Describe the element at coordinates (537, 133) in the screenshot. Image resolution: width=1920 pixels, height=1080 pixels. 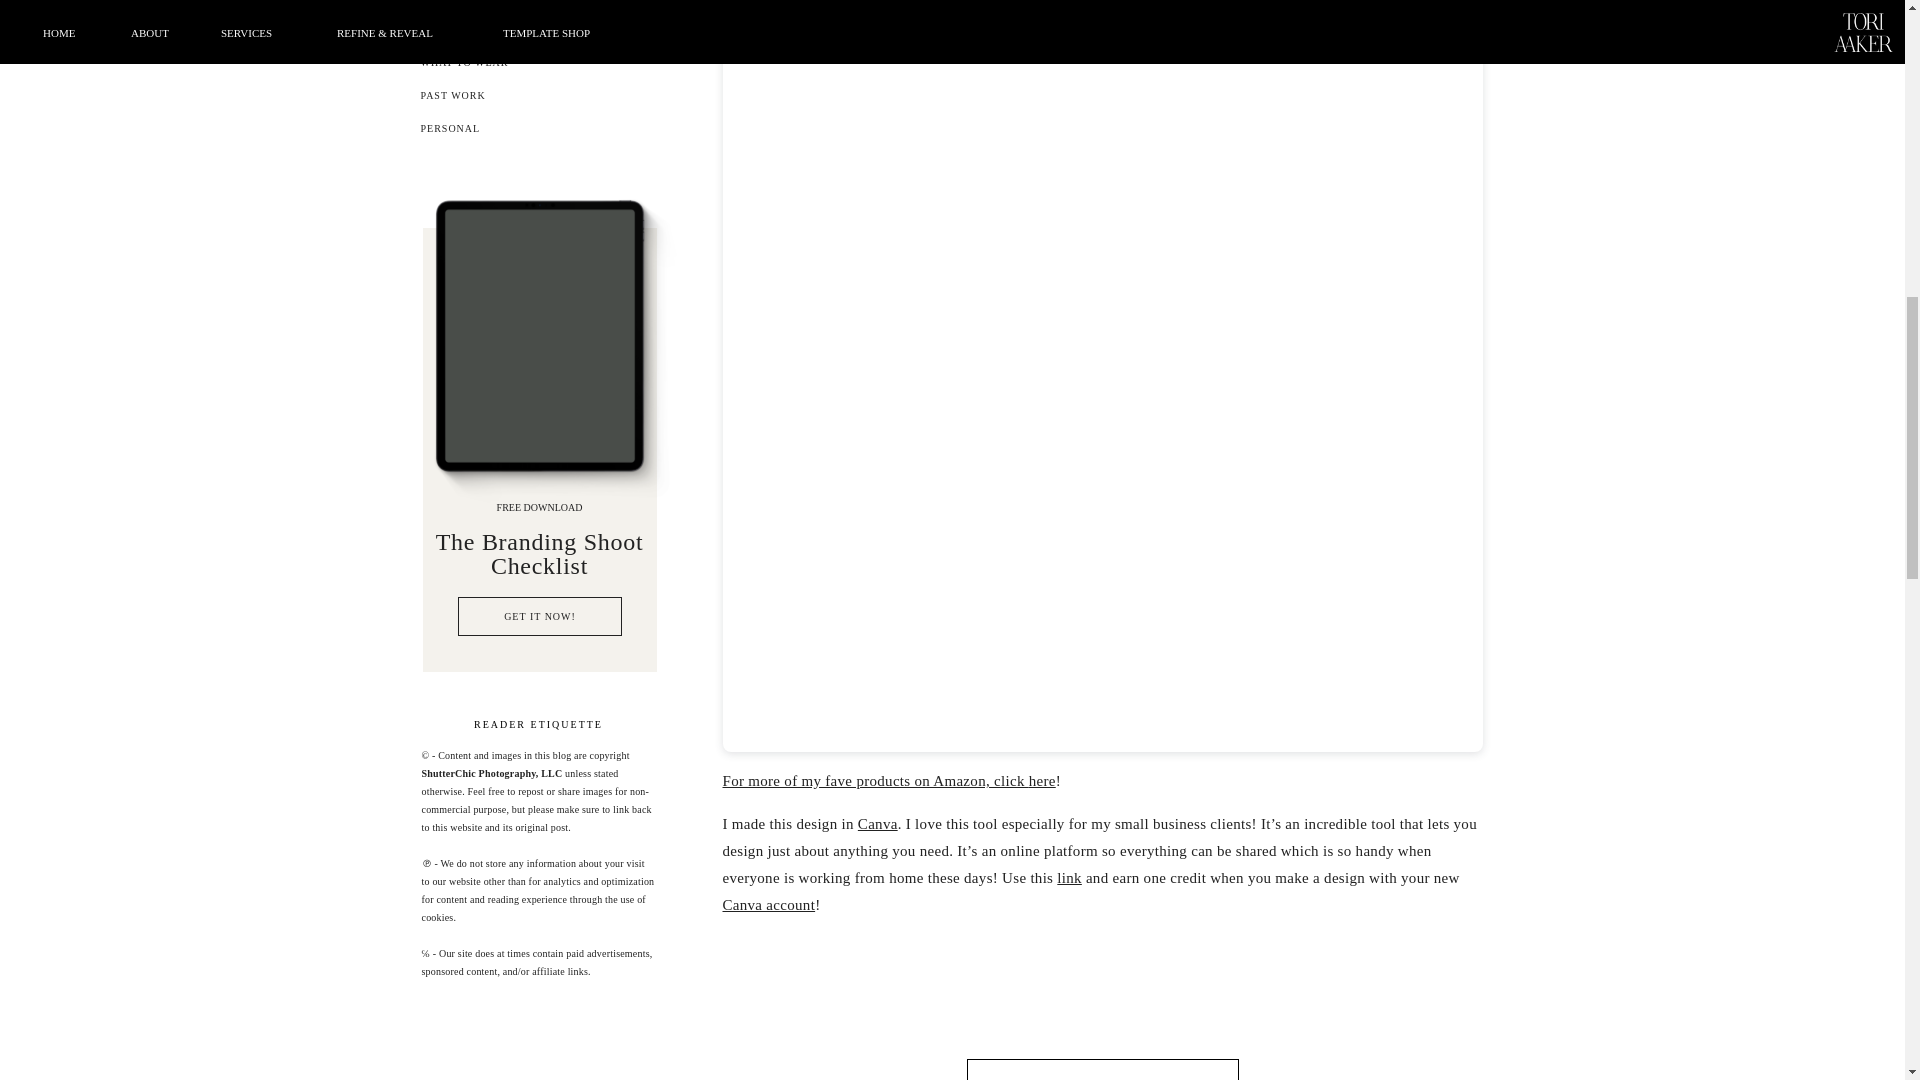
I see `PERSONAL` at that location.